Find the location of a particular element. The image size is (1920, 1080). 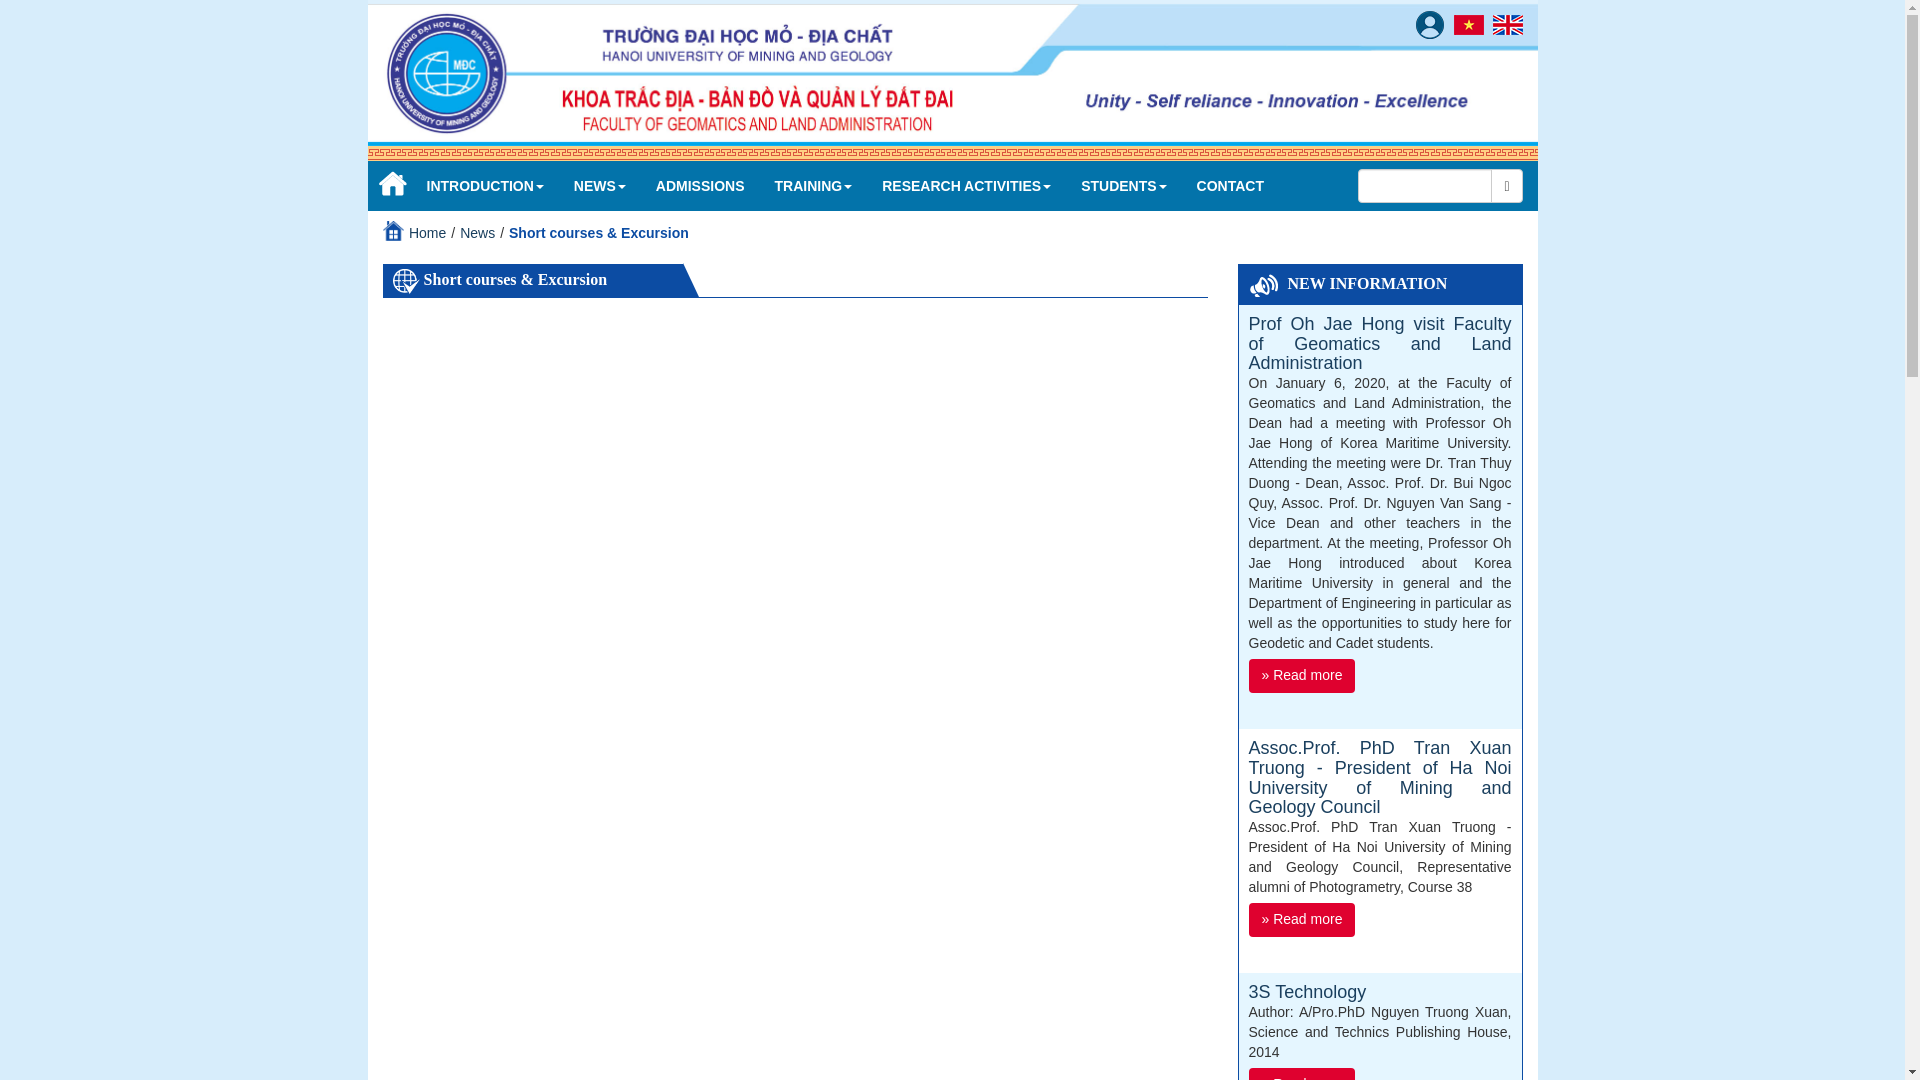

CONTACT is located at coordinates (1230, 185).